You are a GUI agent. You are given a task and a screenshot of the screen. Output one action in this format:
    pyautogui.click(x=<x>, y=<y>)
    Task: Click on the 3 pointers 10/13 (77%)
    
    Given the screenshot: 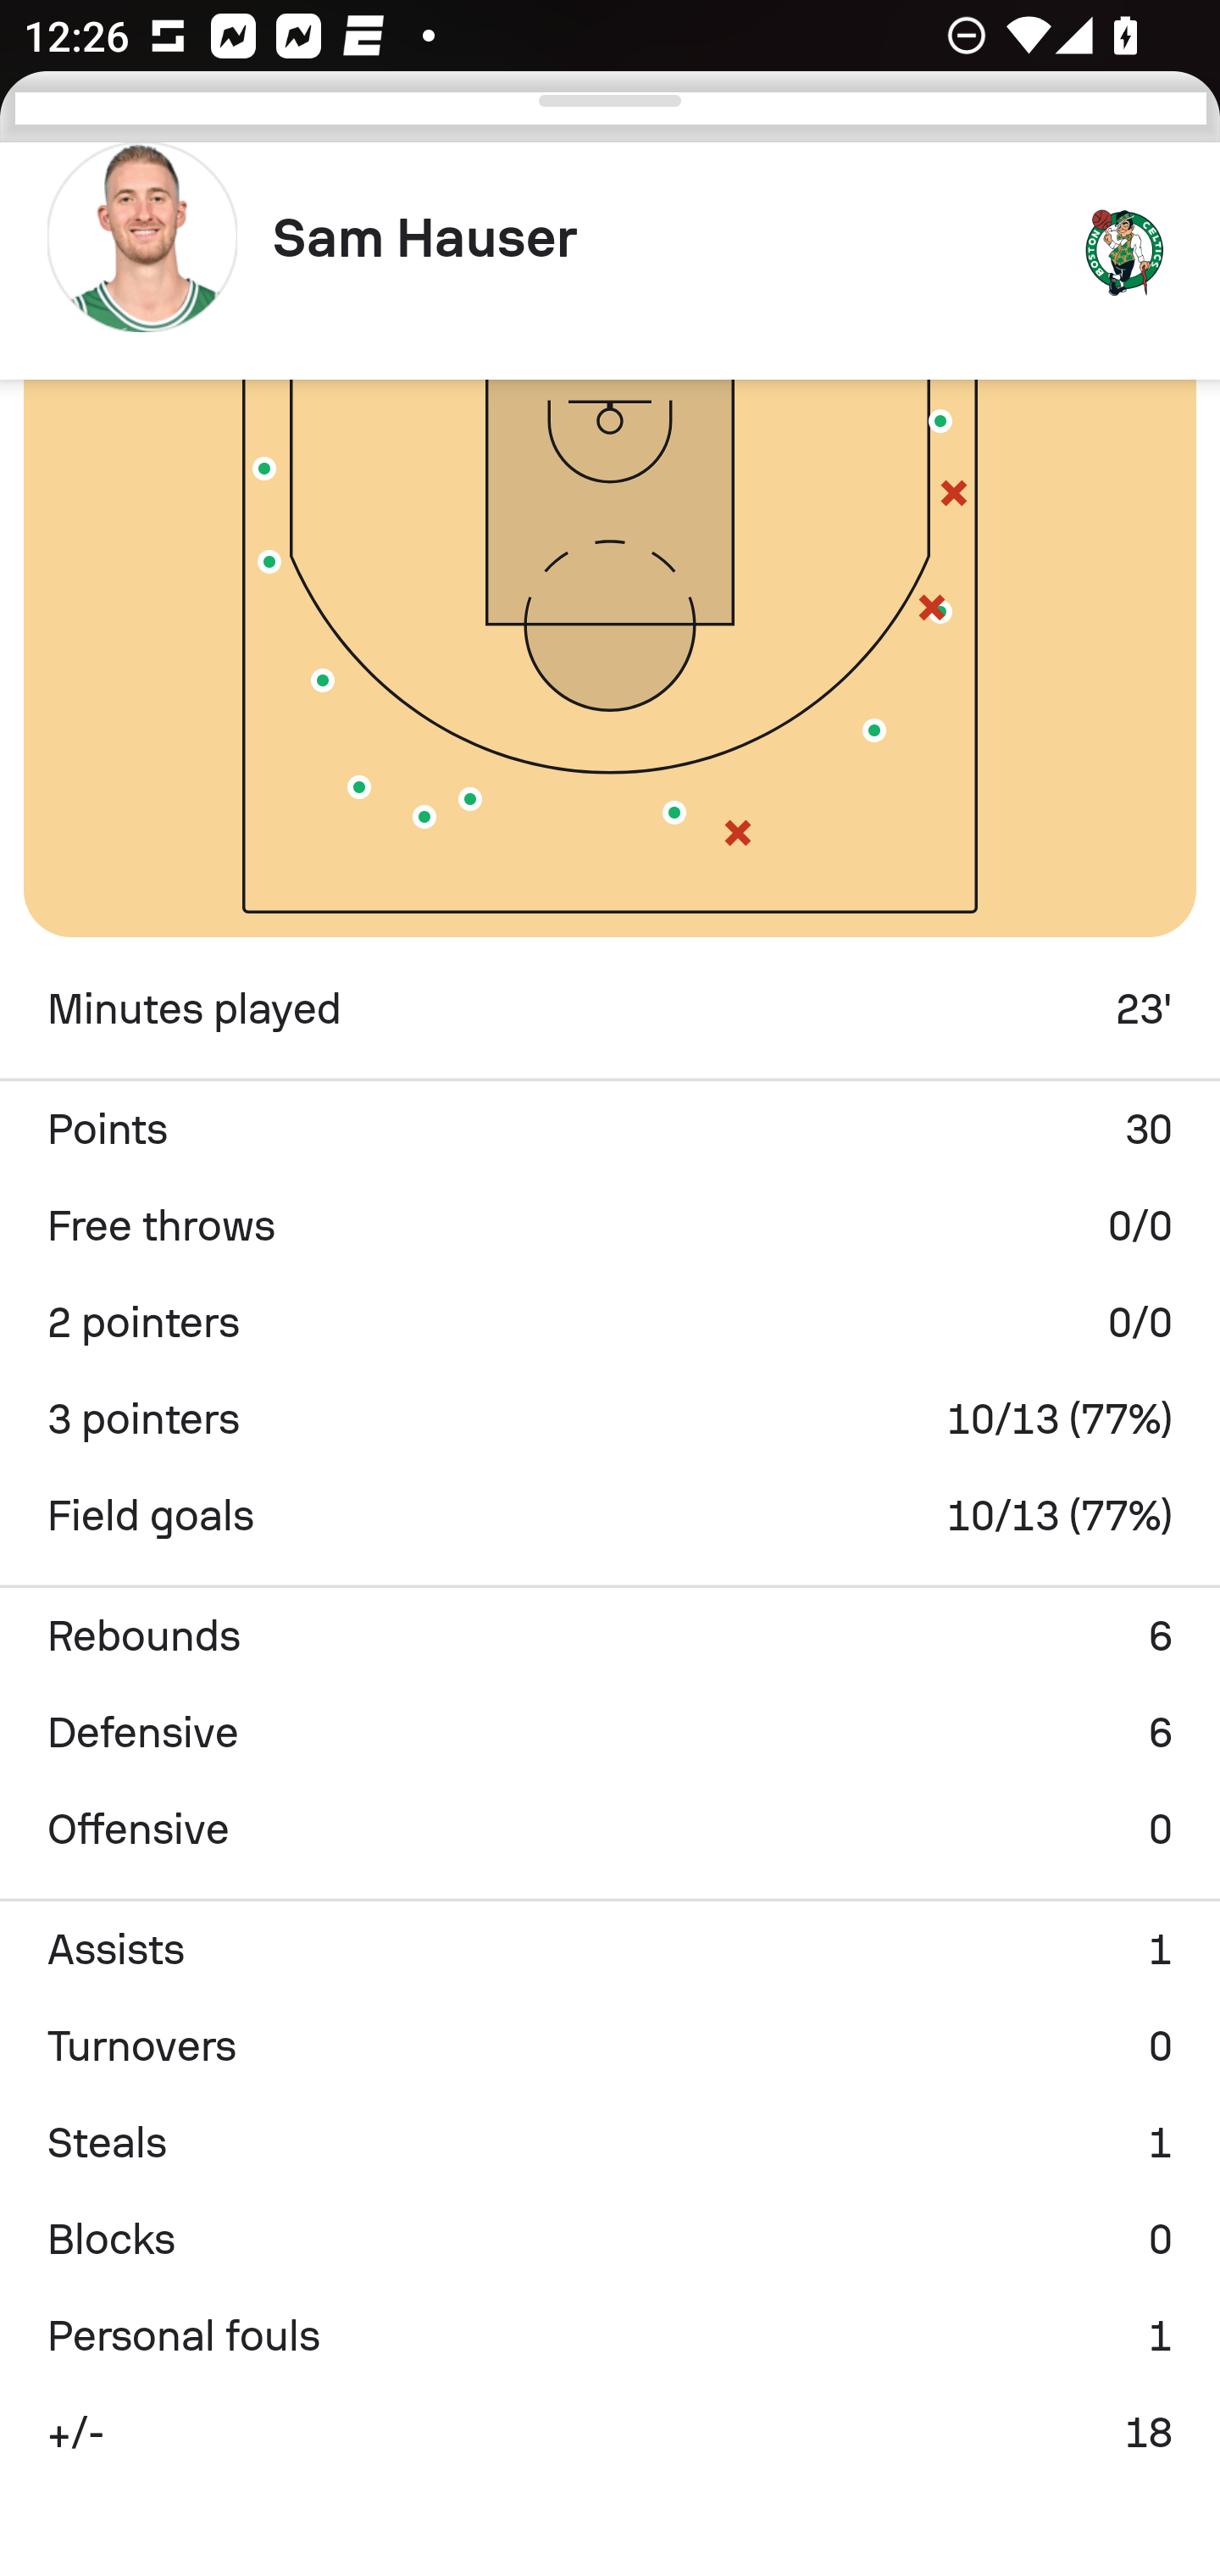 What is the action you would take?
    pyautogui.click(x=610, y=1418)
    